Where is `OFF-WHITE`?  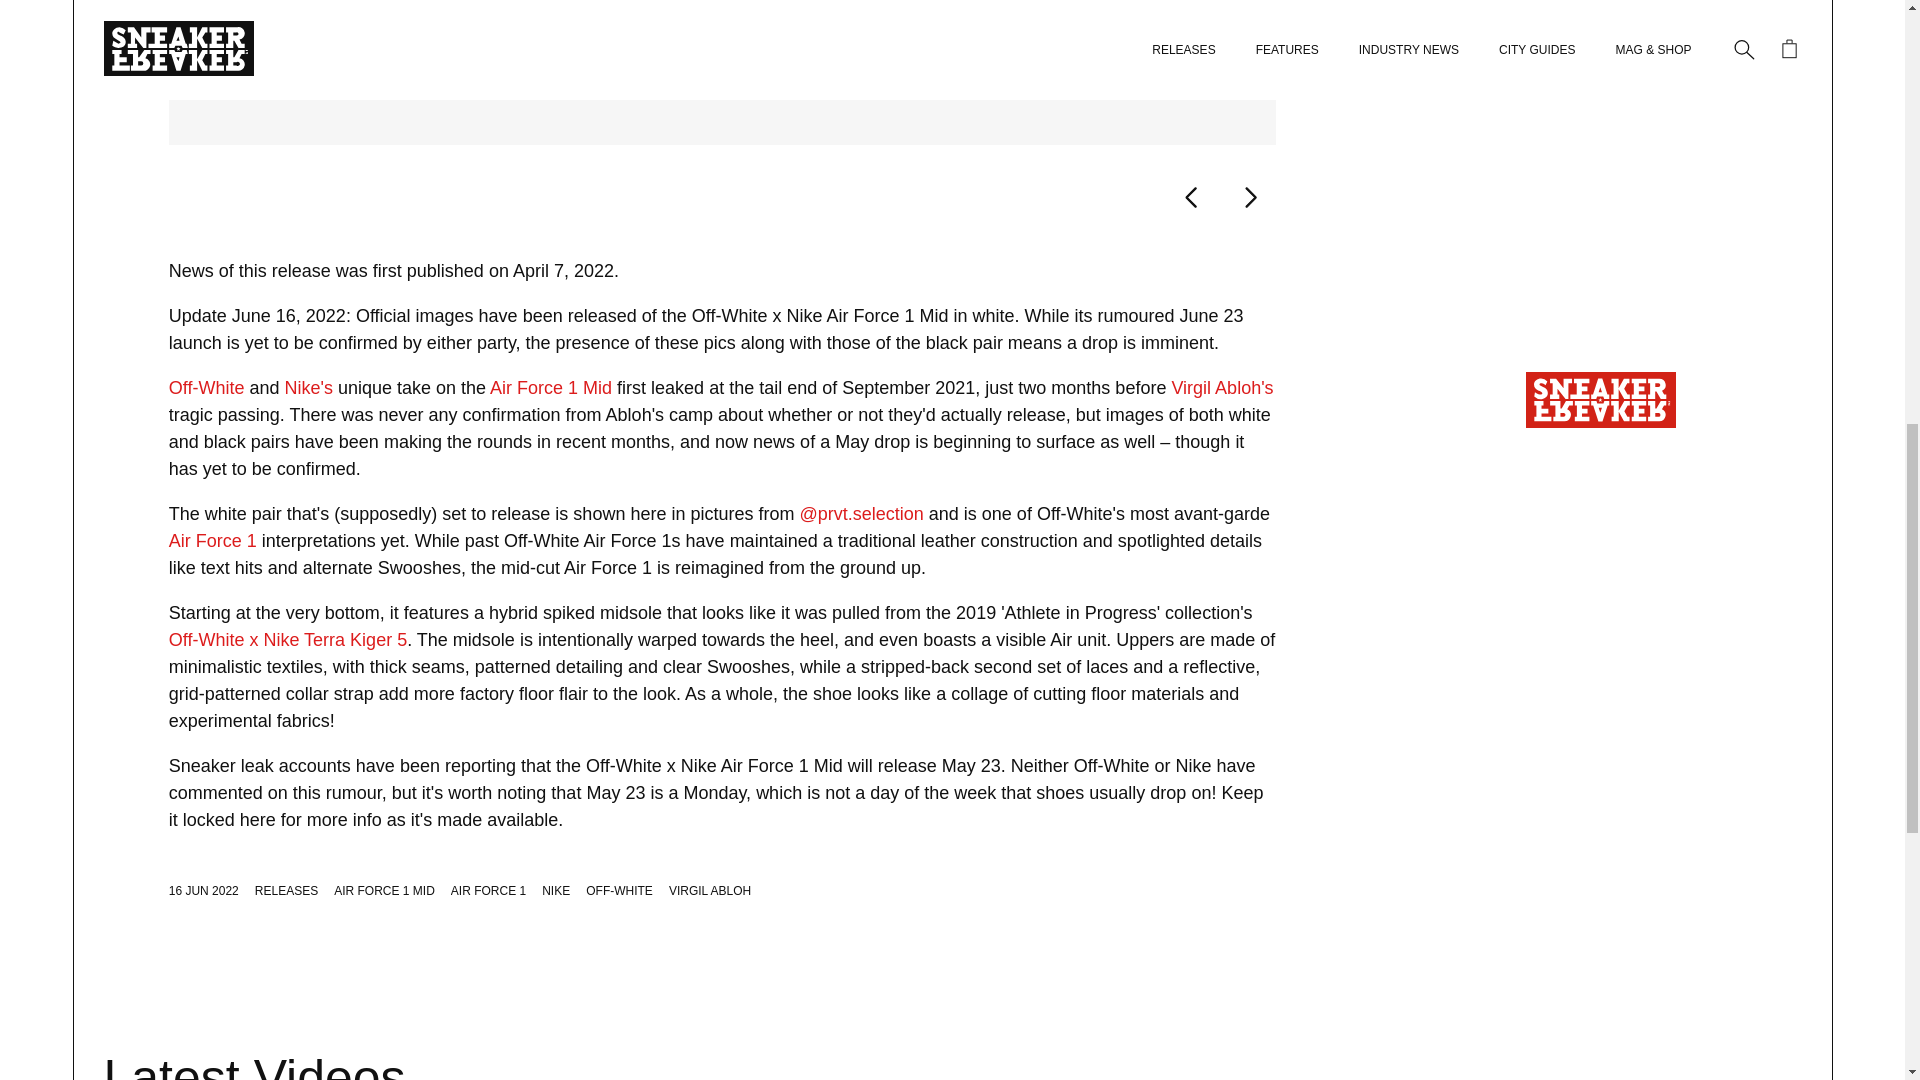
OFF-WHITE is located at coordinates (618, 890).